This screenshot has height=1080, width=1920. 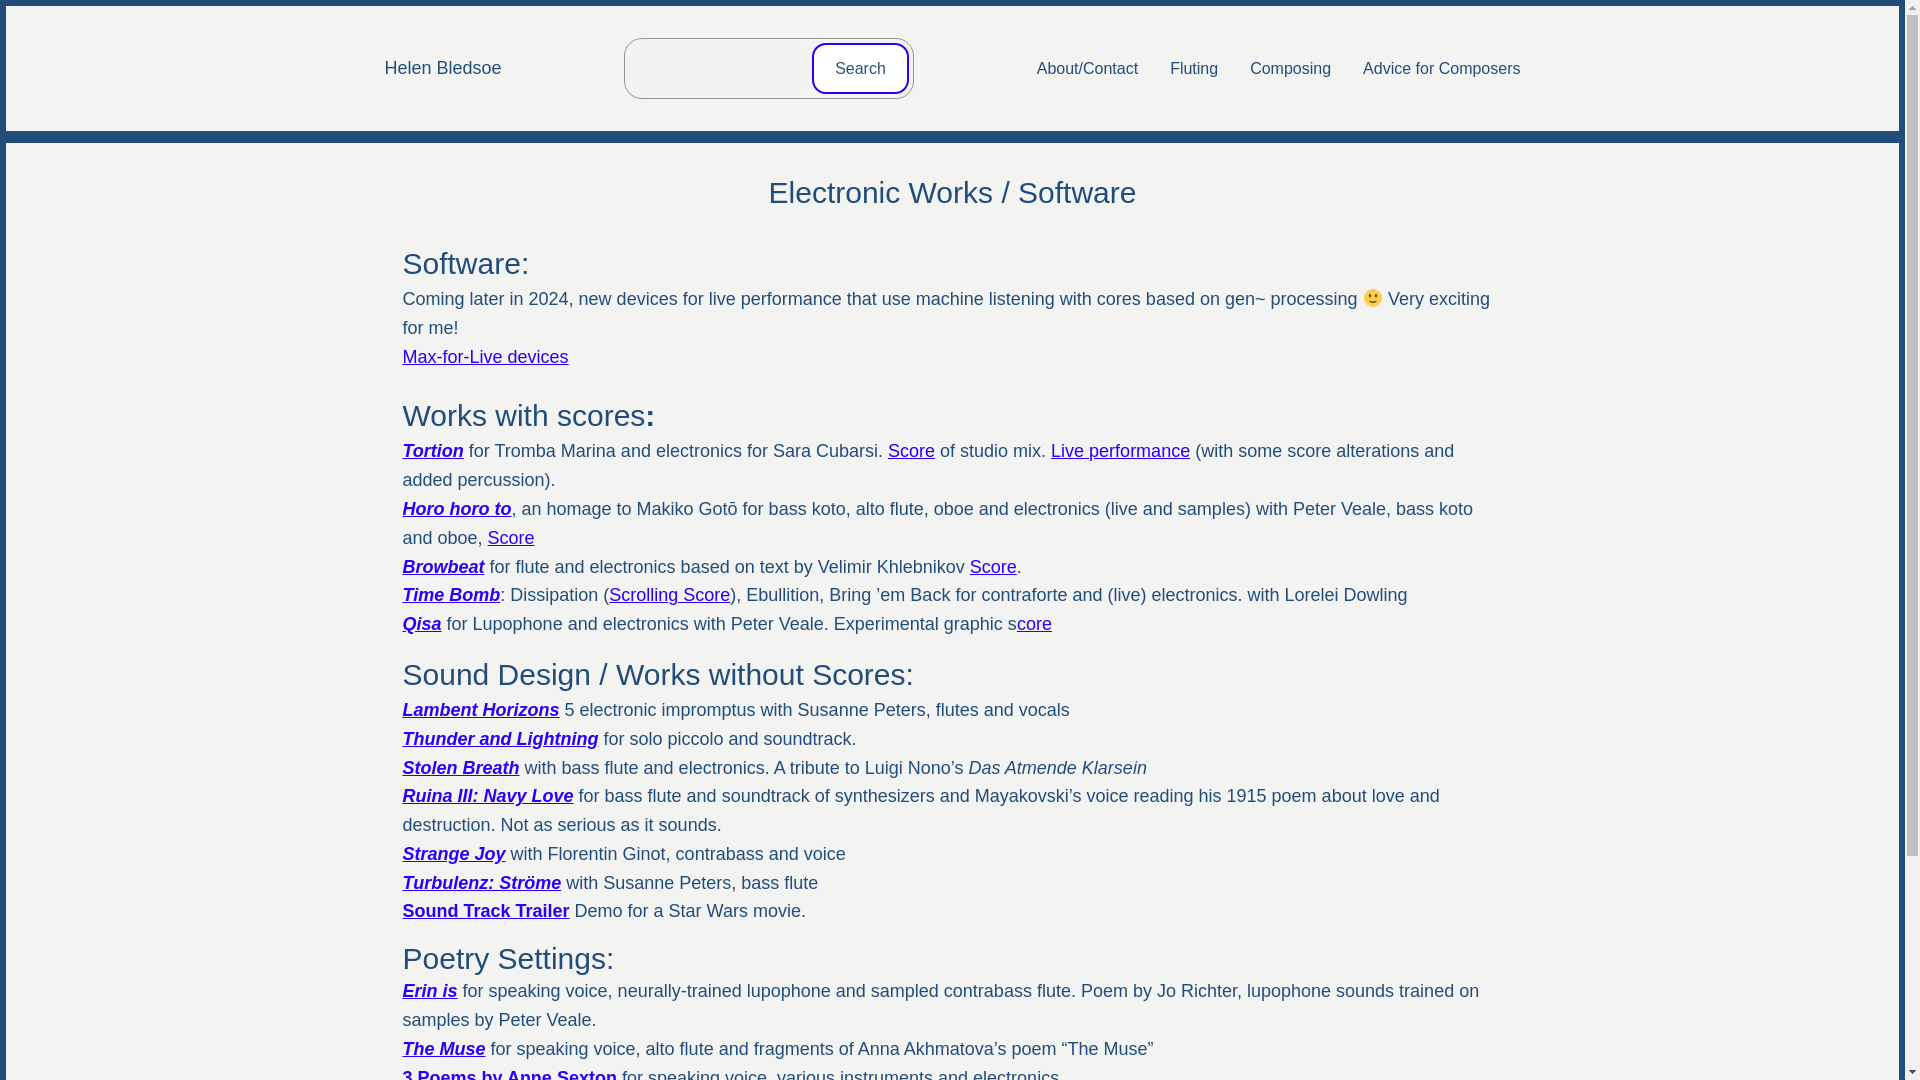 What do you see at coordinates (511, 538) in the screenshot?
I see `Score` at bounding box center [511, 538].